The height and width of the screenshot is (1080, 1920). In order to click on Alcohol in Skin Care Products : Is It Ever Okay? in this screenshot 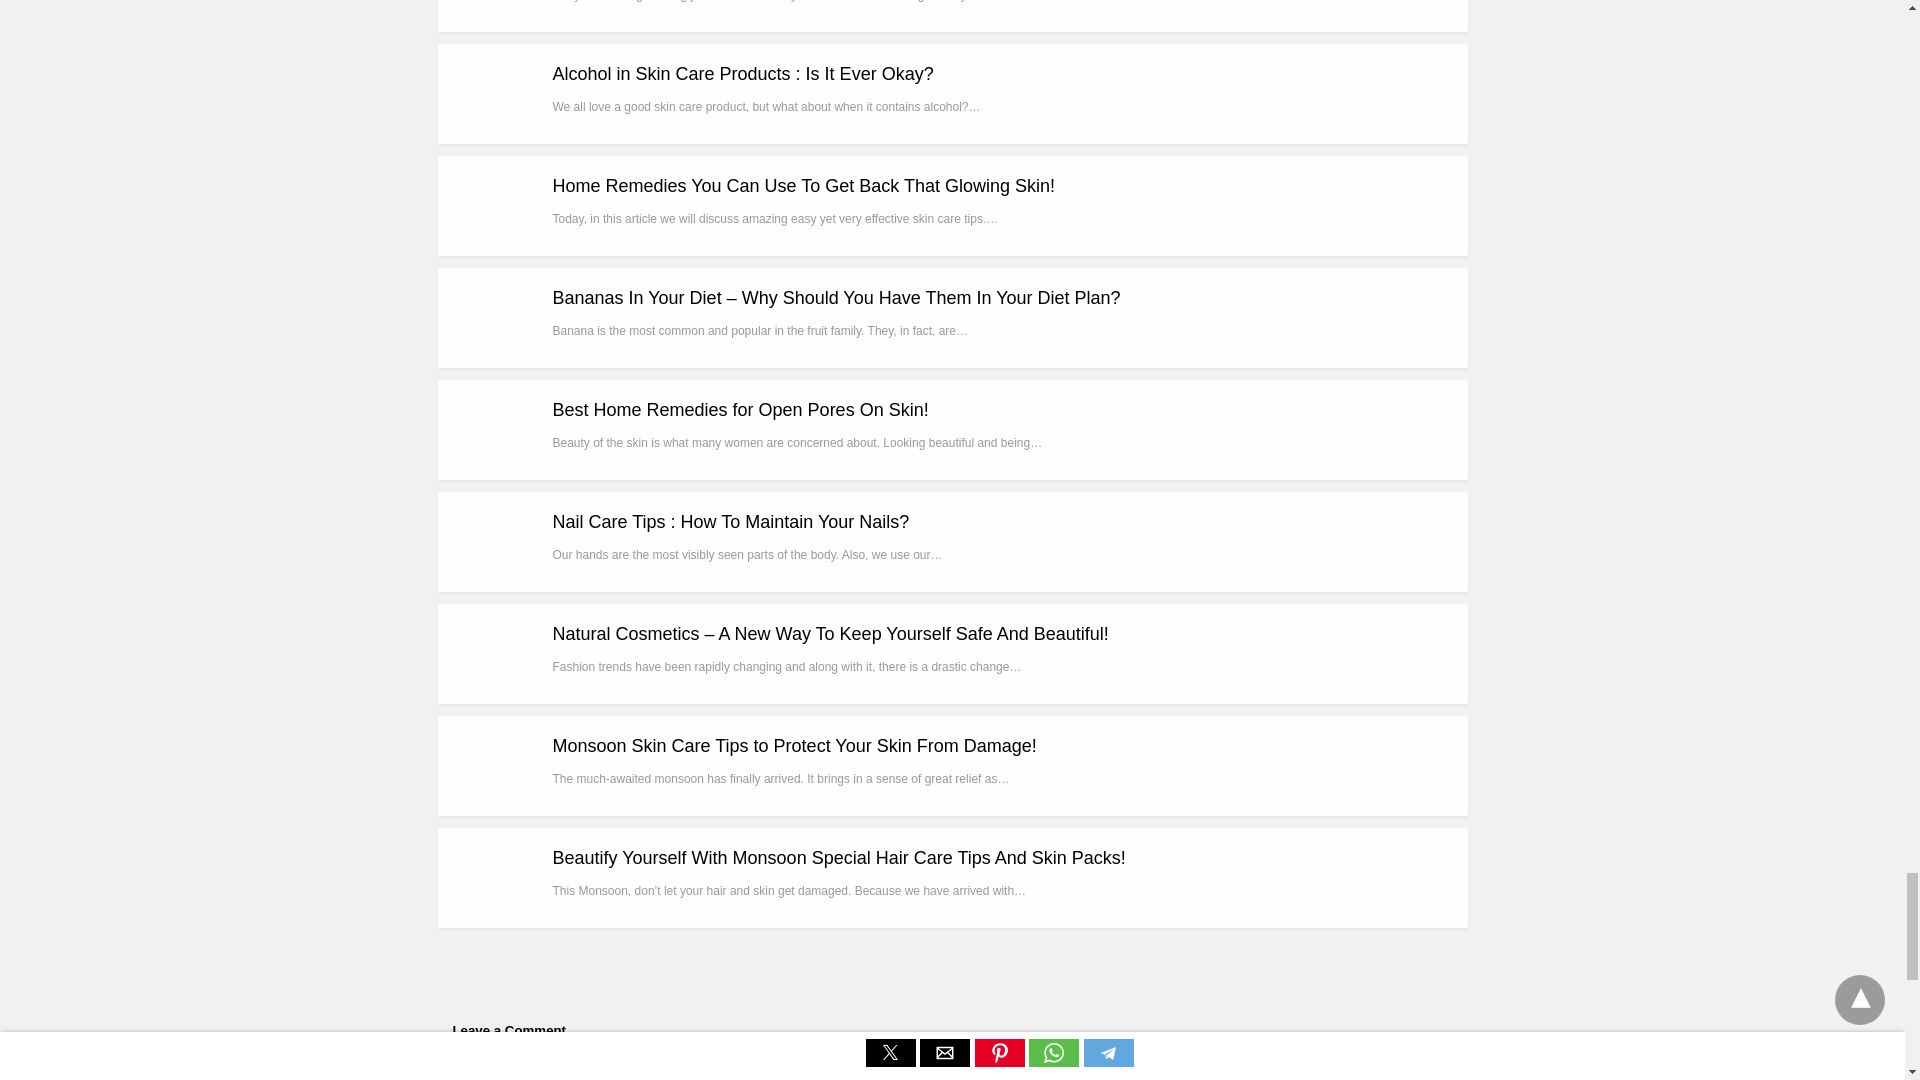, I will do `click(742, 74)`.